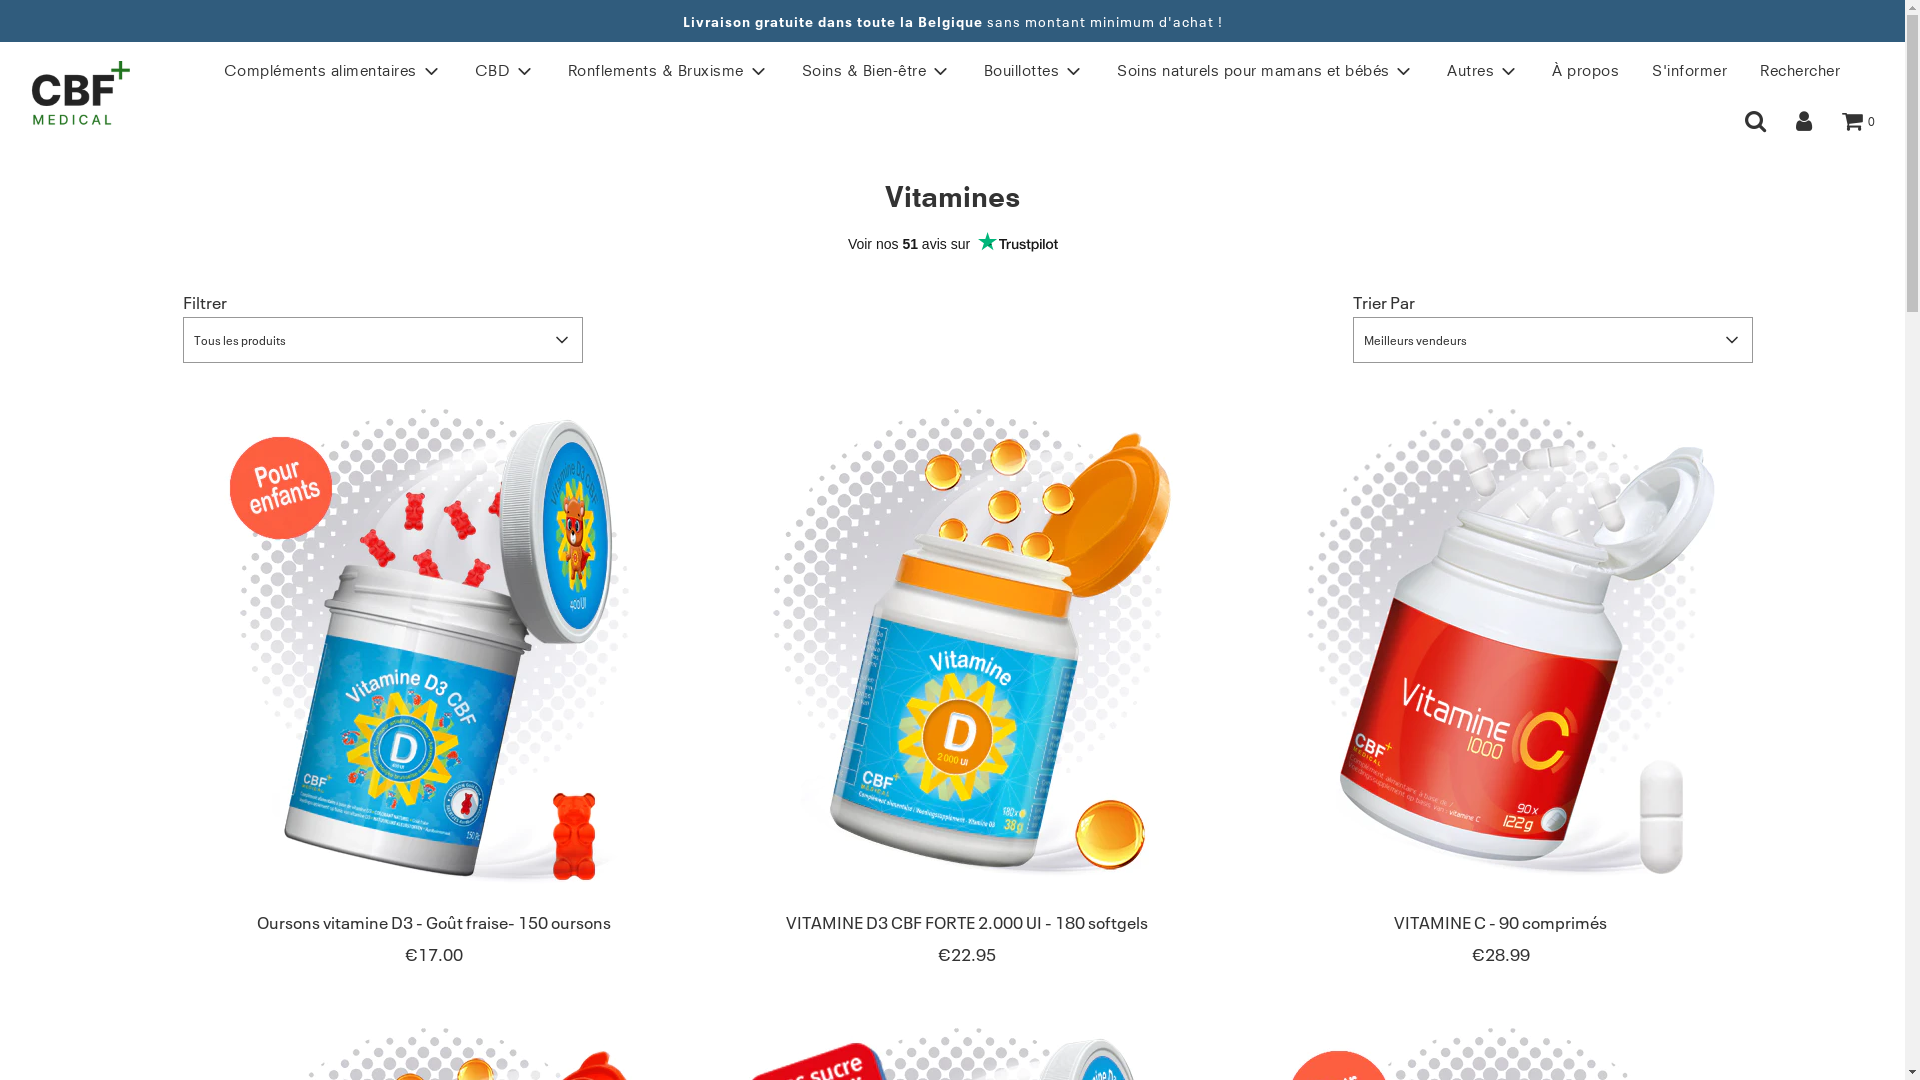 The height and width of the screenshot is (1080, 1920). What do you see at coordinates (382, 340) in the screenshot?
I see `Tous les produits` at bounding box center [382, 340].